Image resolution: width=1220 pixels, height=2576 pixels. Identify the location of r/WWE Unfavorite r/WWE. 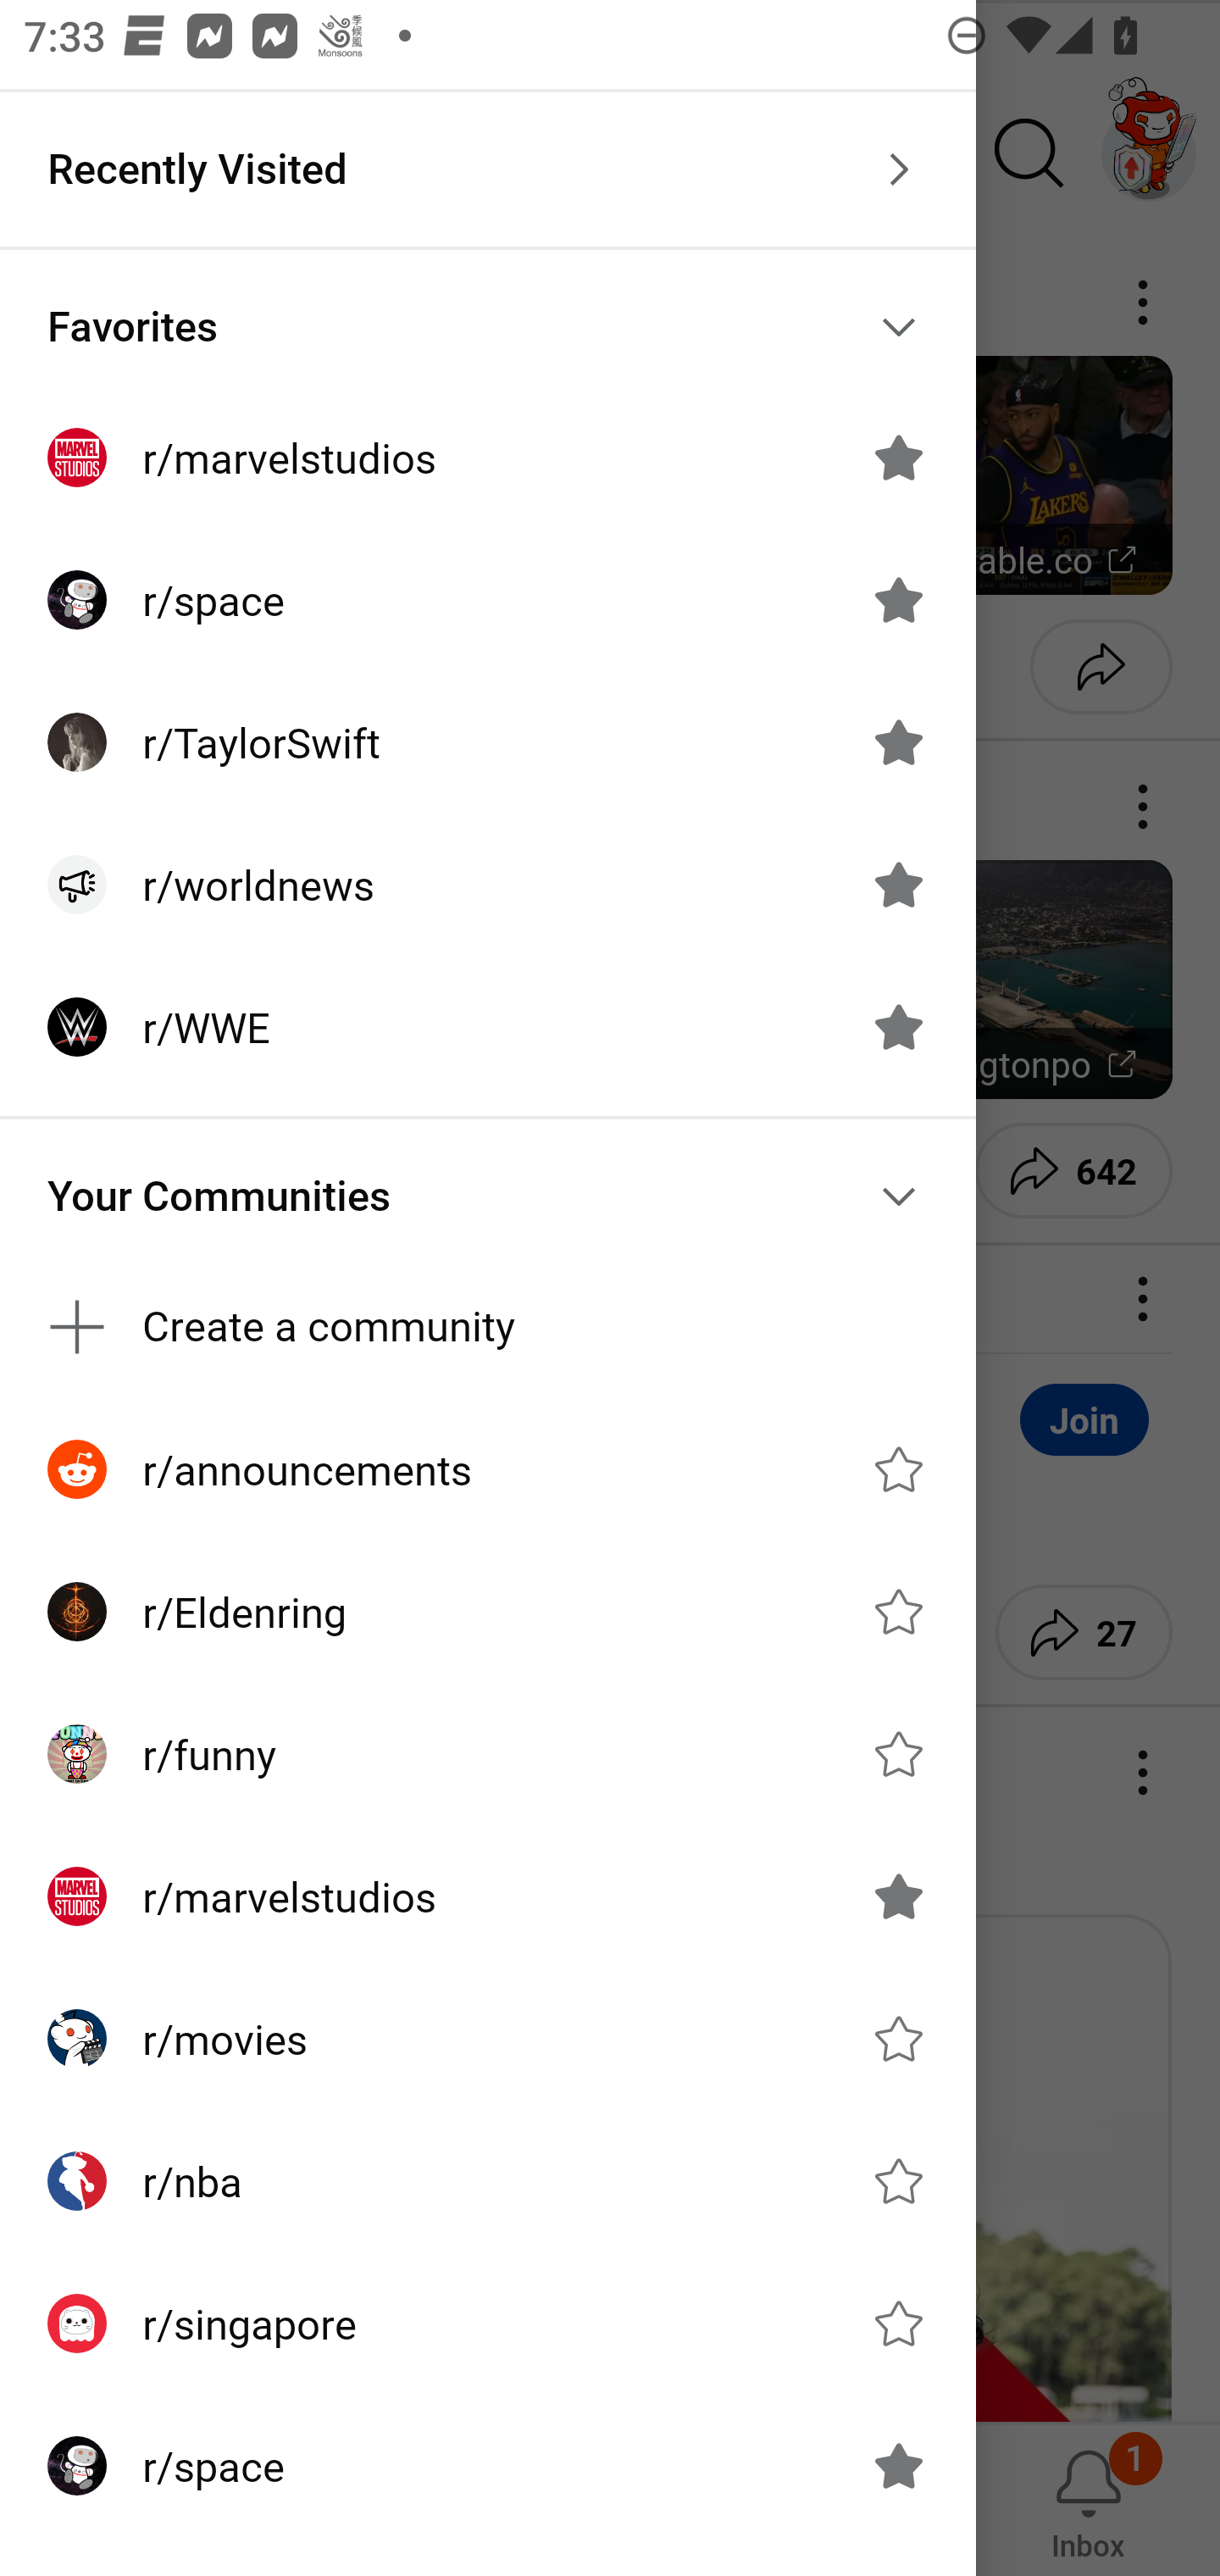
(488, 1026).